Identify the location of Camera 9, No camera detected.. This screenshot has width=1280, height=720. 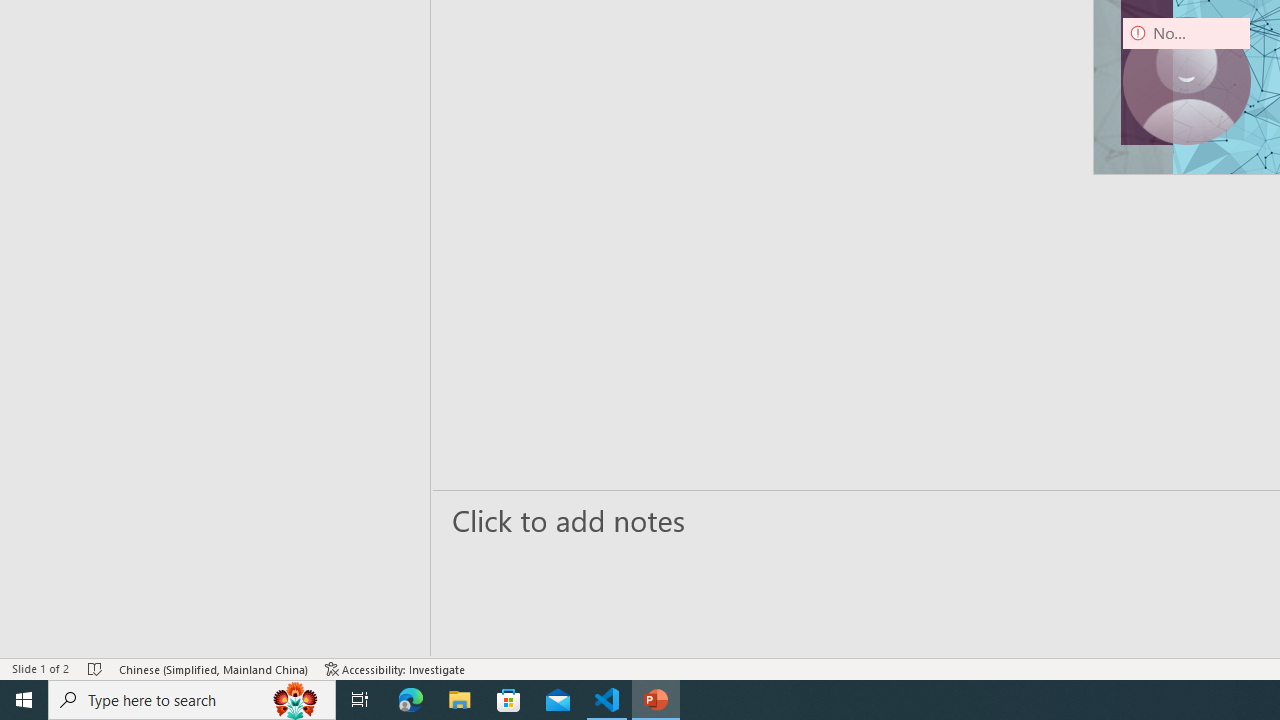
(1186, 80).